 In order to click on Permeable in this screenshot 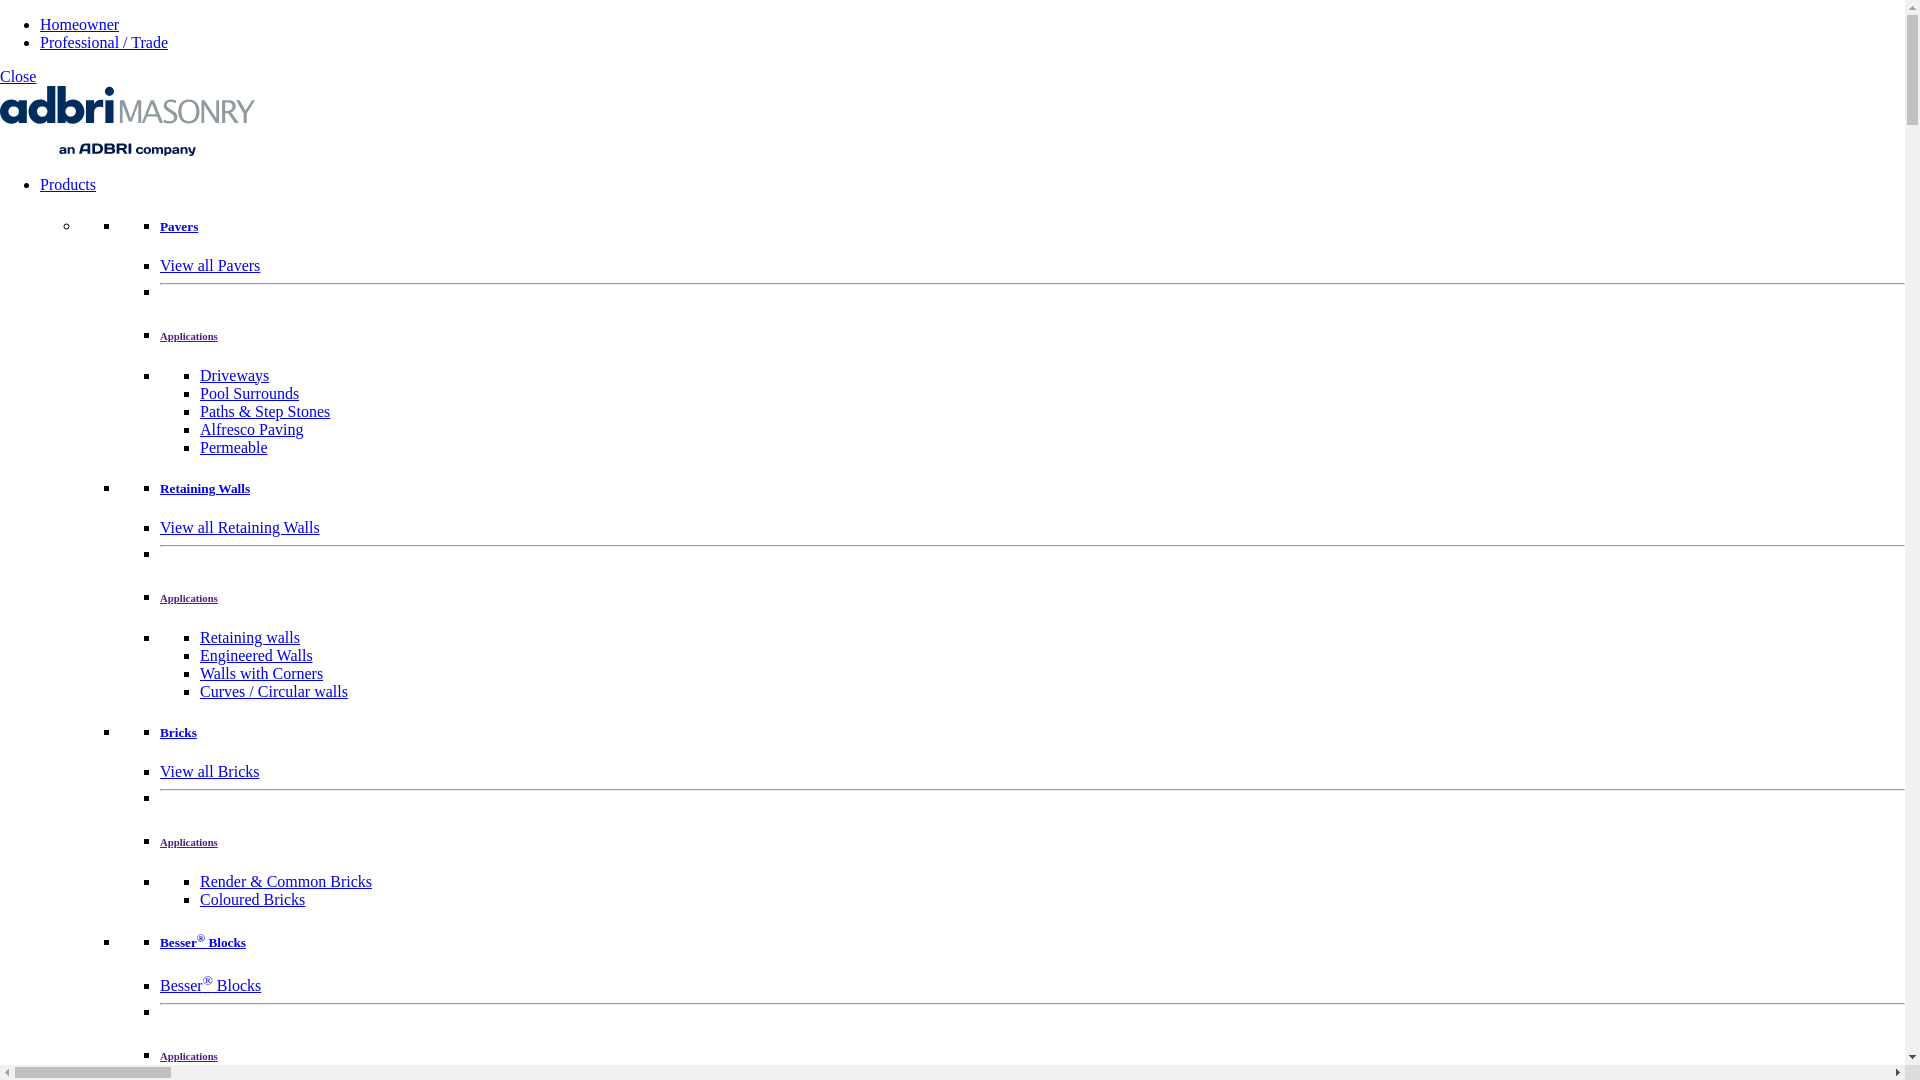, I will do `click(234, 448)`.